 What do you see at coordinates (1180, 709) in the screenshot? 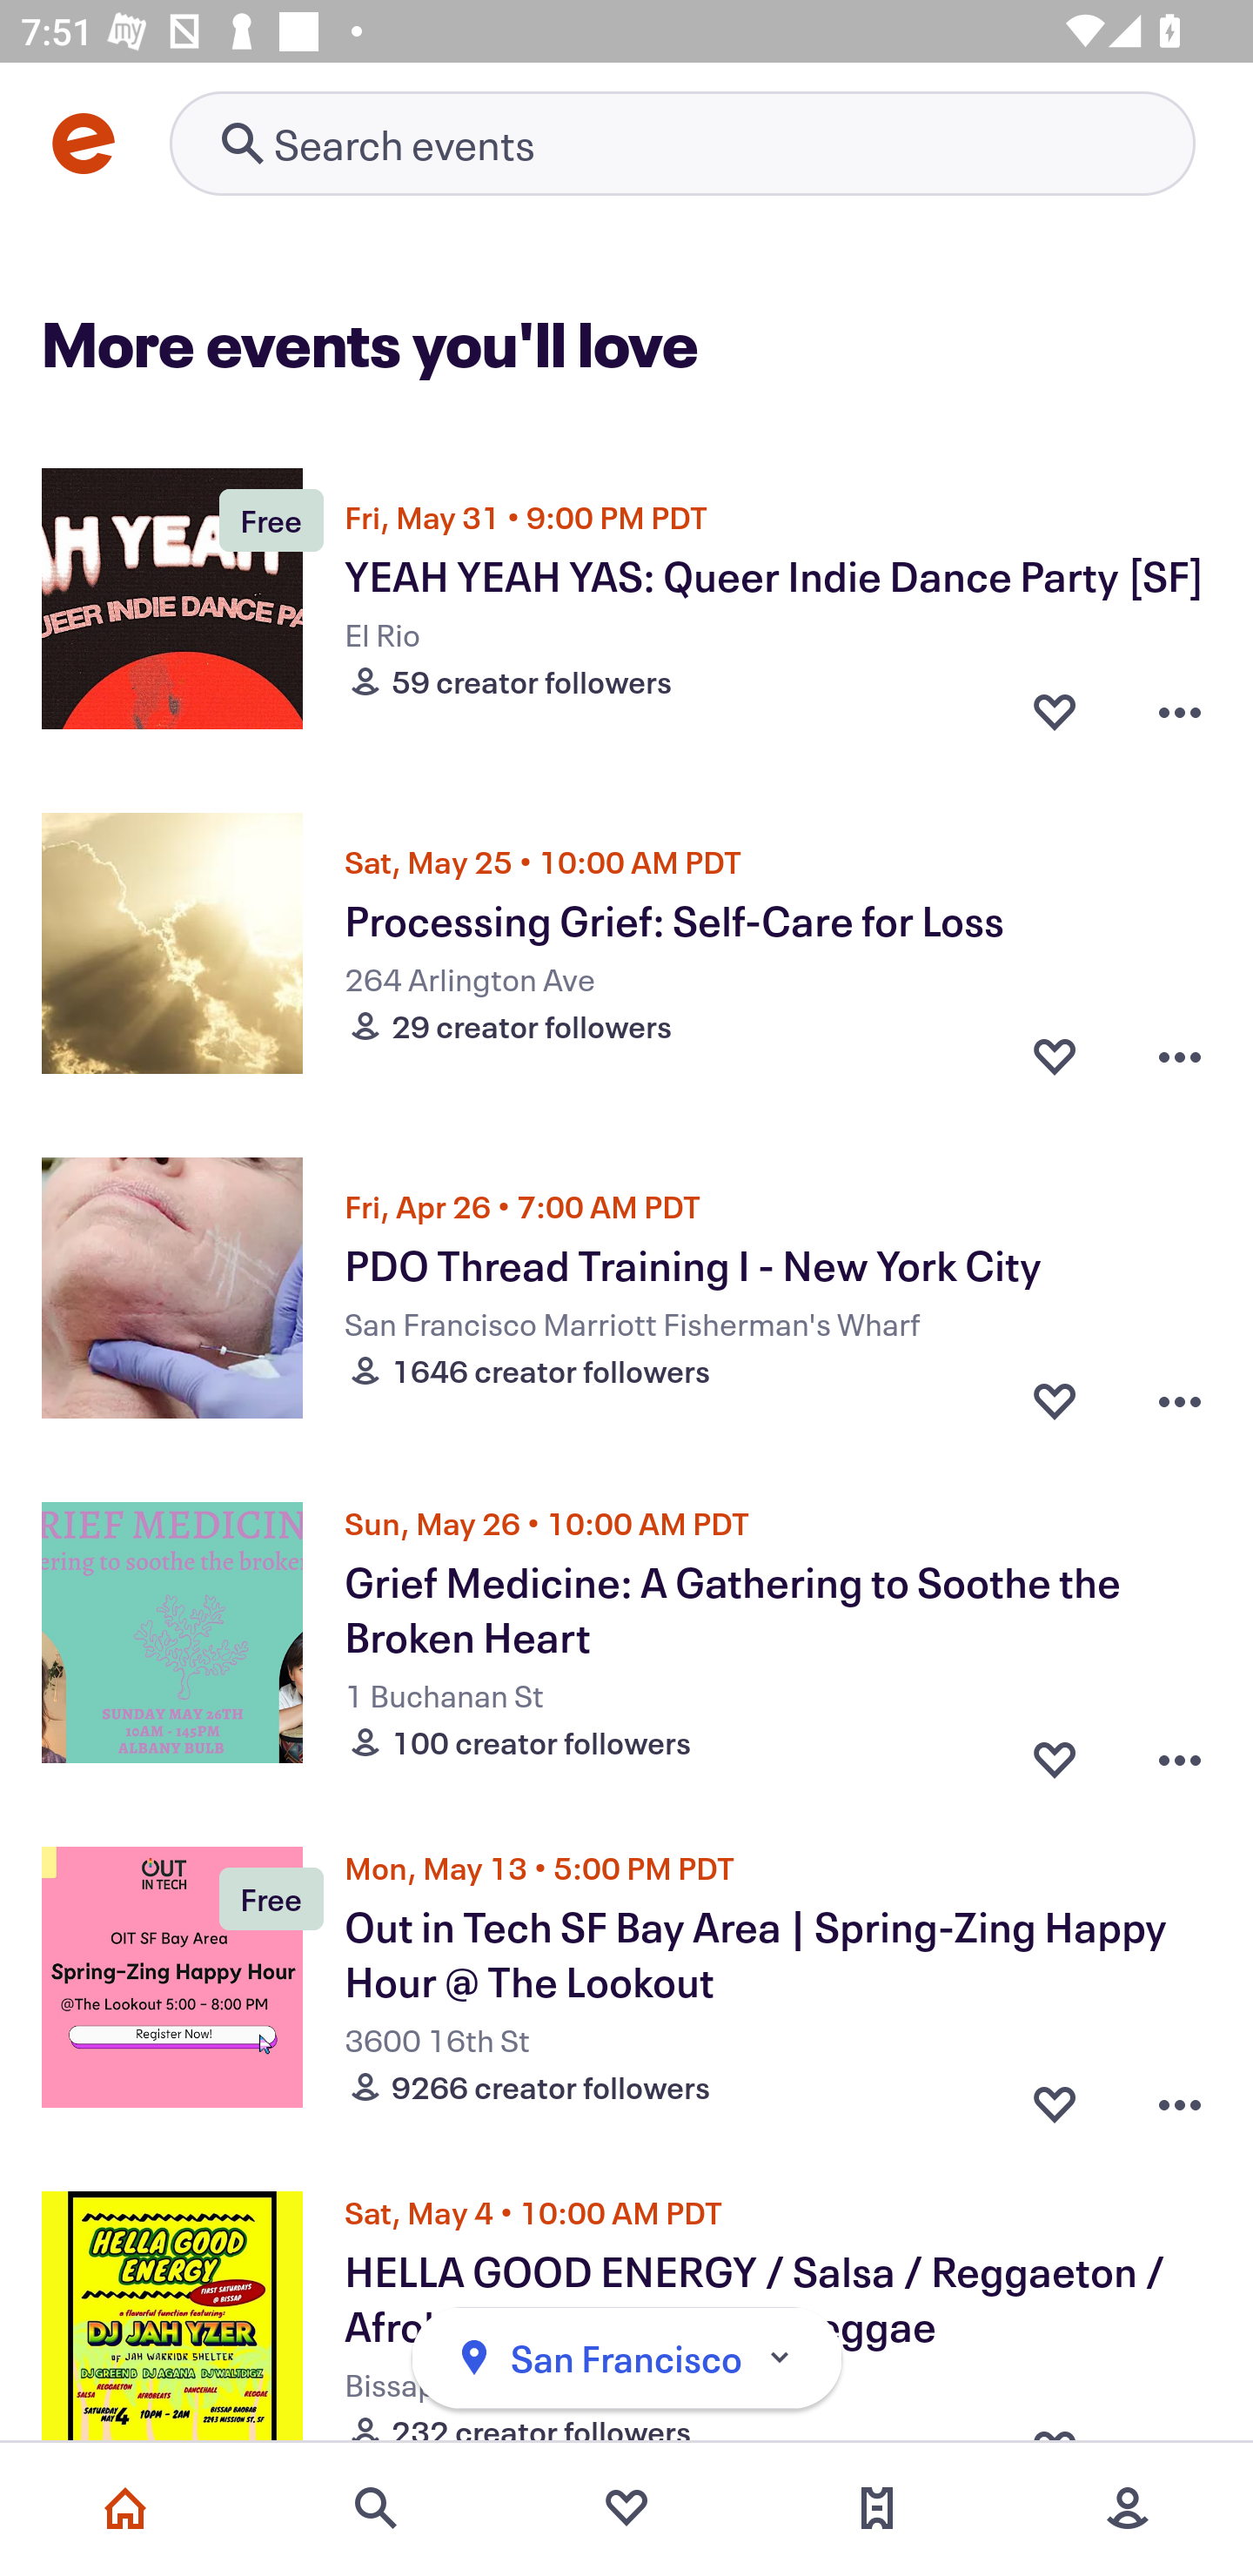
I see `Overflow menu button` at bounding box center [1180, 709].